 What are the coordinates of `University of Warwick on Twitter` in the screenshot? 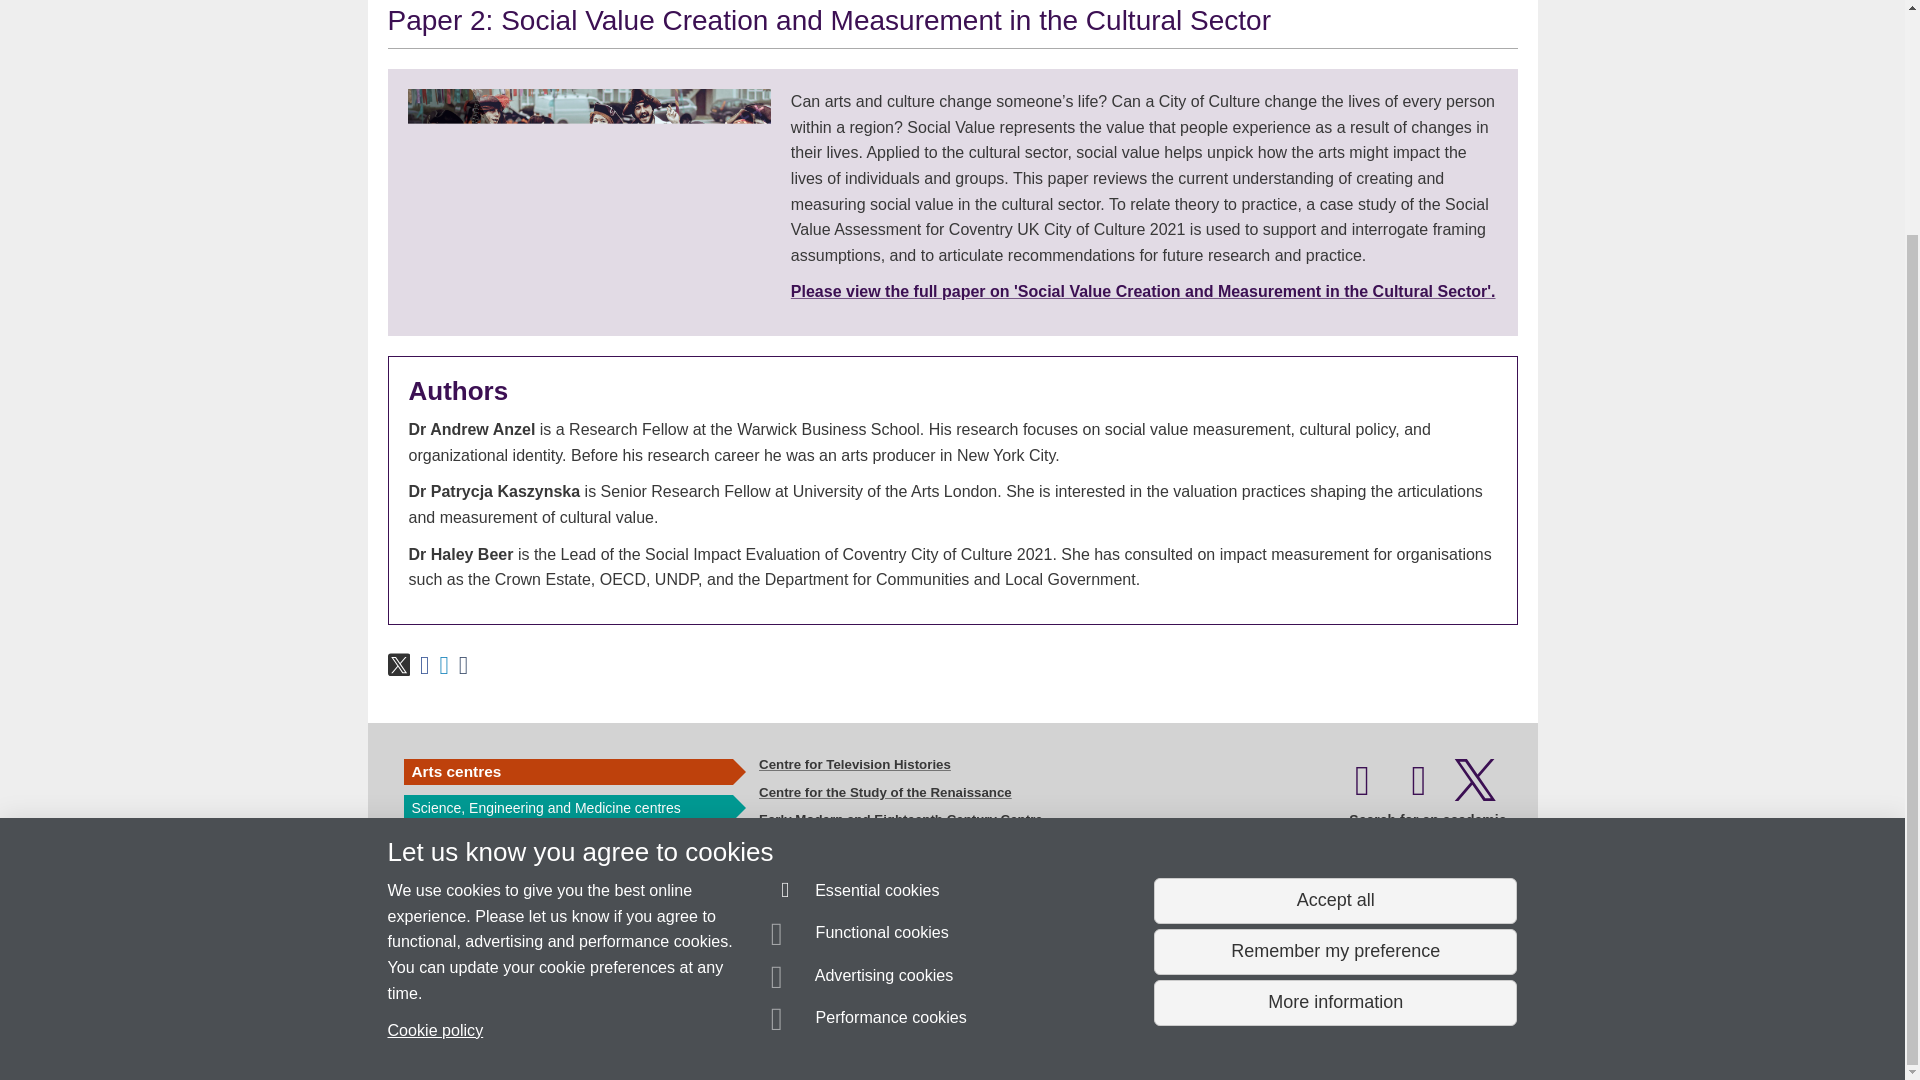 It's located at (1475, 790).